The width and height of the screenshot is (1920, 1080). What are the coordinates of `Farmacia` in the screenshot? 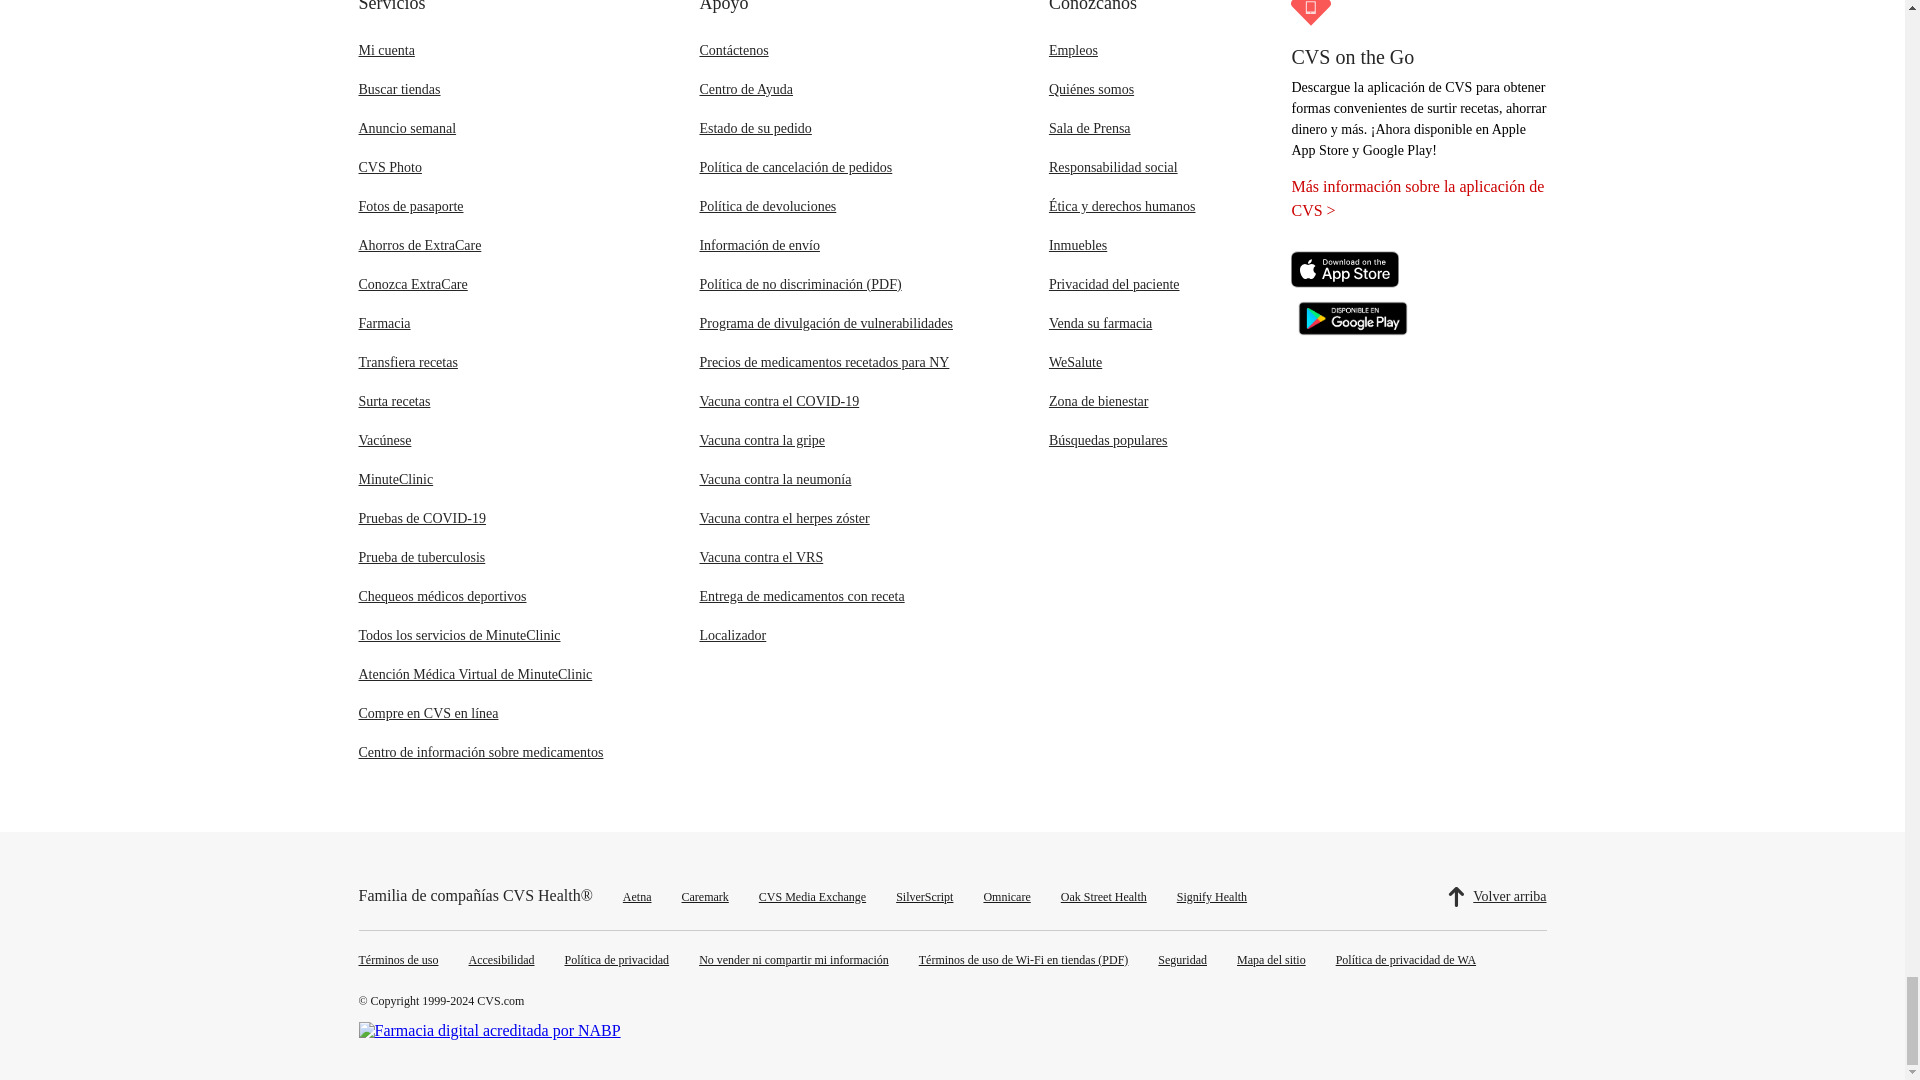 It's located at (384, 323).